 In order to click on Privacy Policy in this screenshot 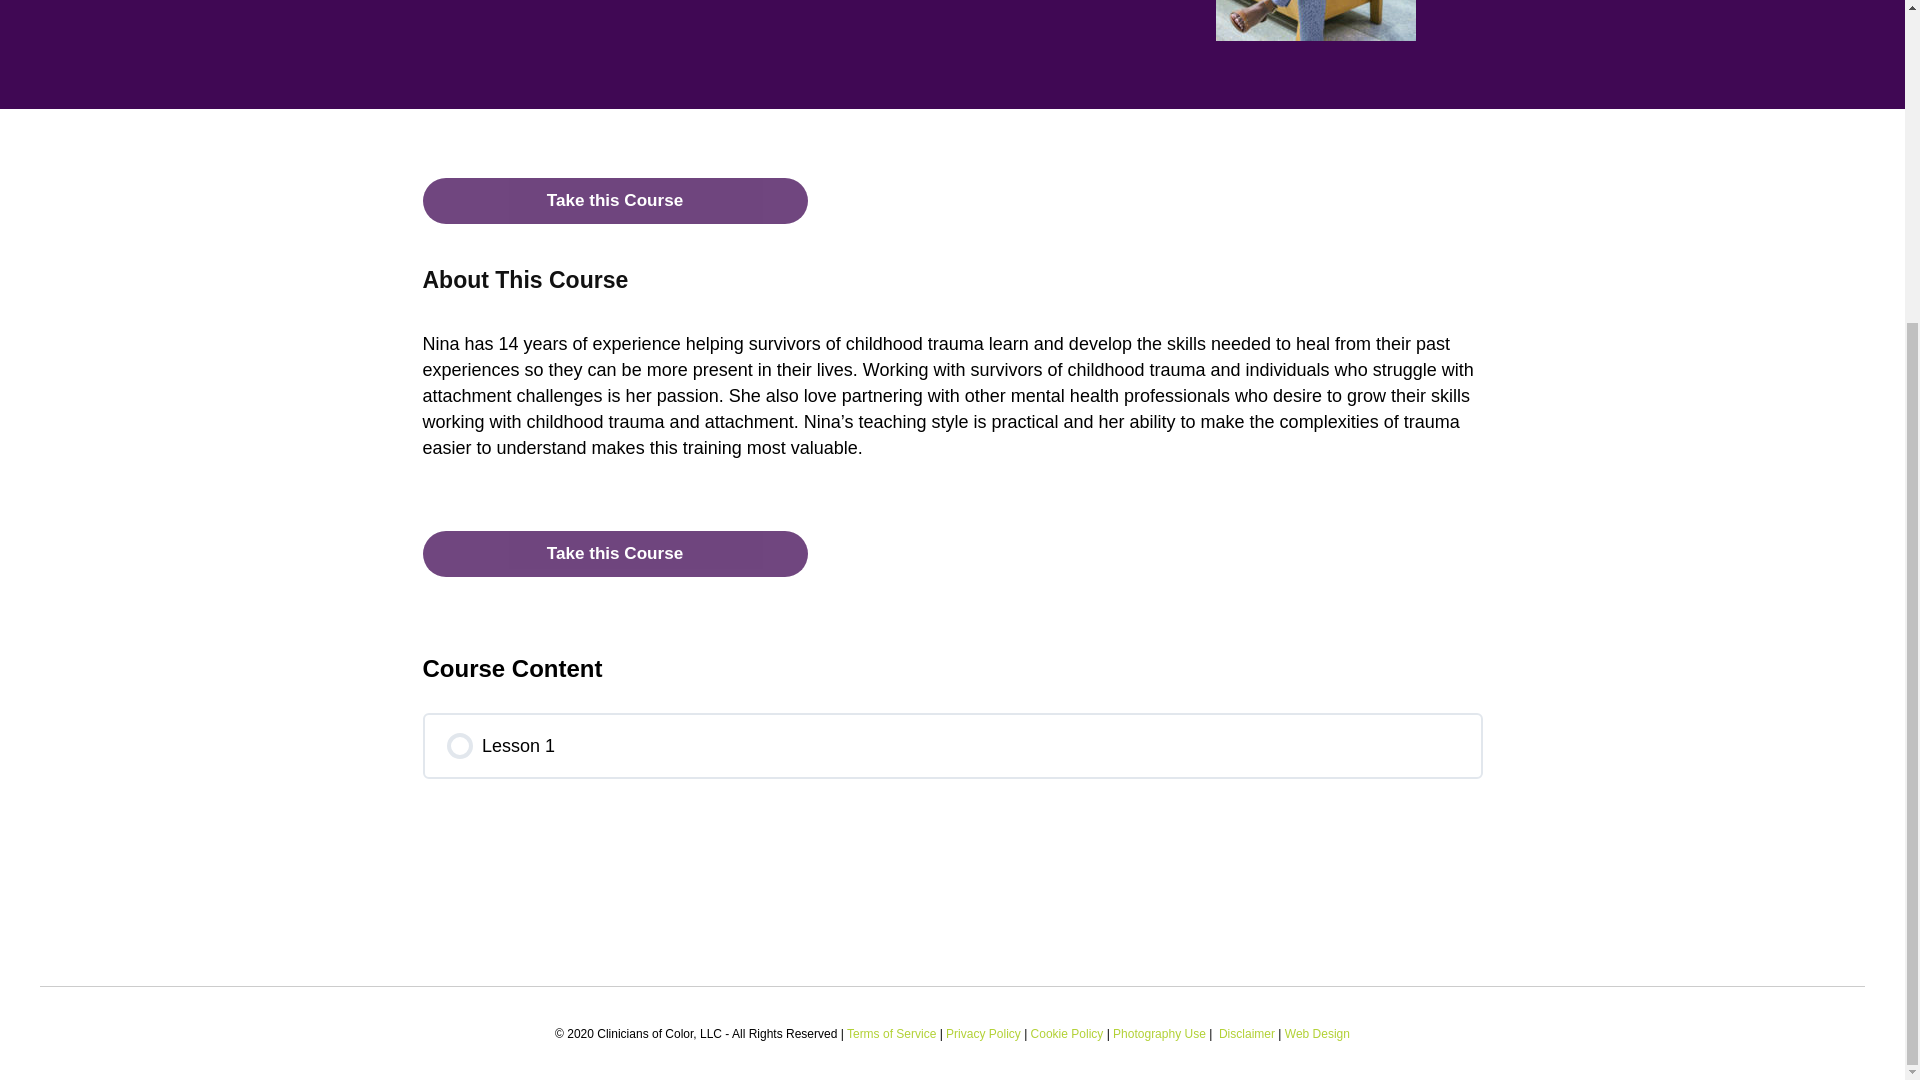, I will do `click(984, 1034)`.